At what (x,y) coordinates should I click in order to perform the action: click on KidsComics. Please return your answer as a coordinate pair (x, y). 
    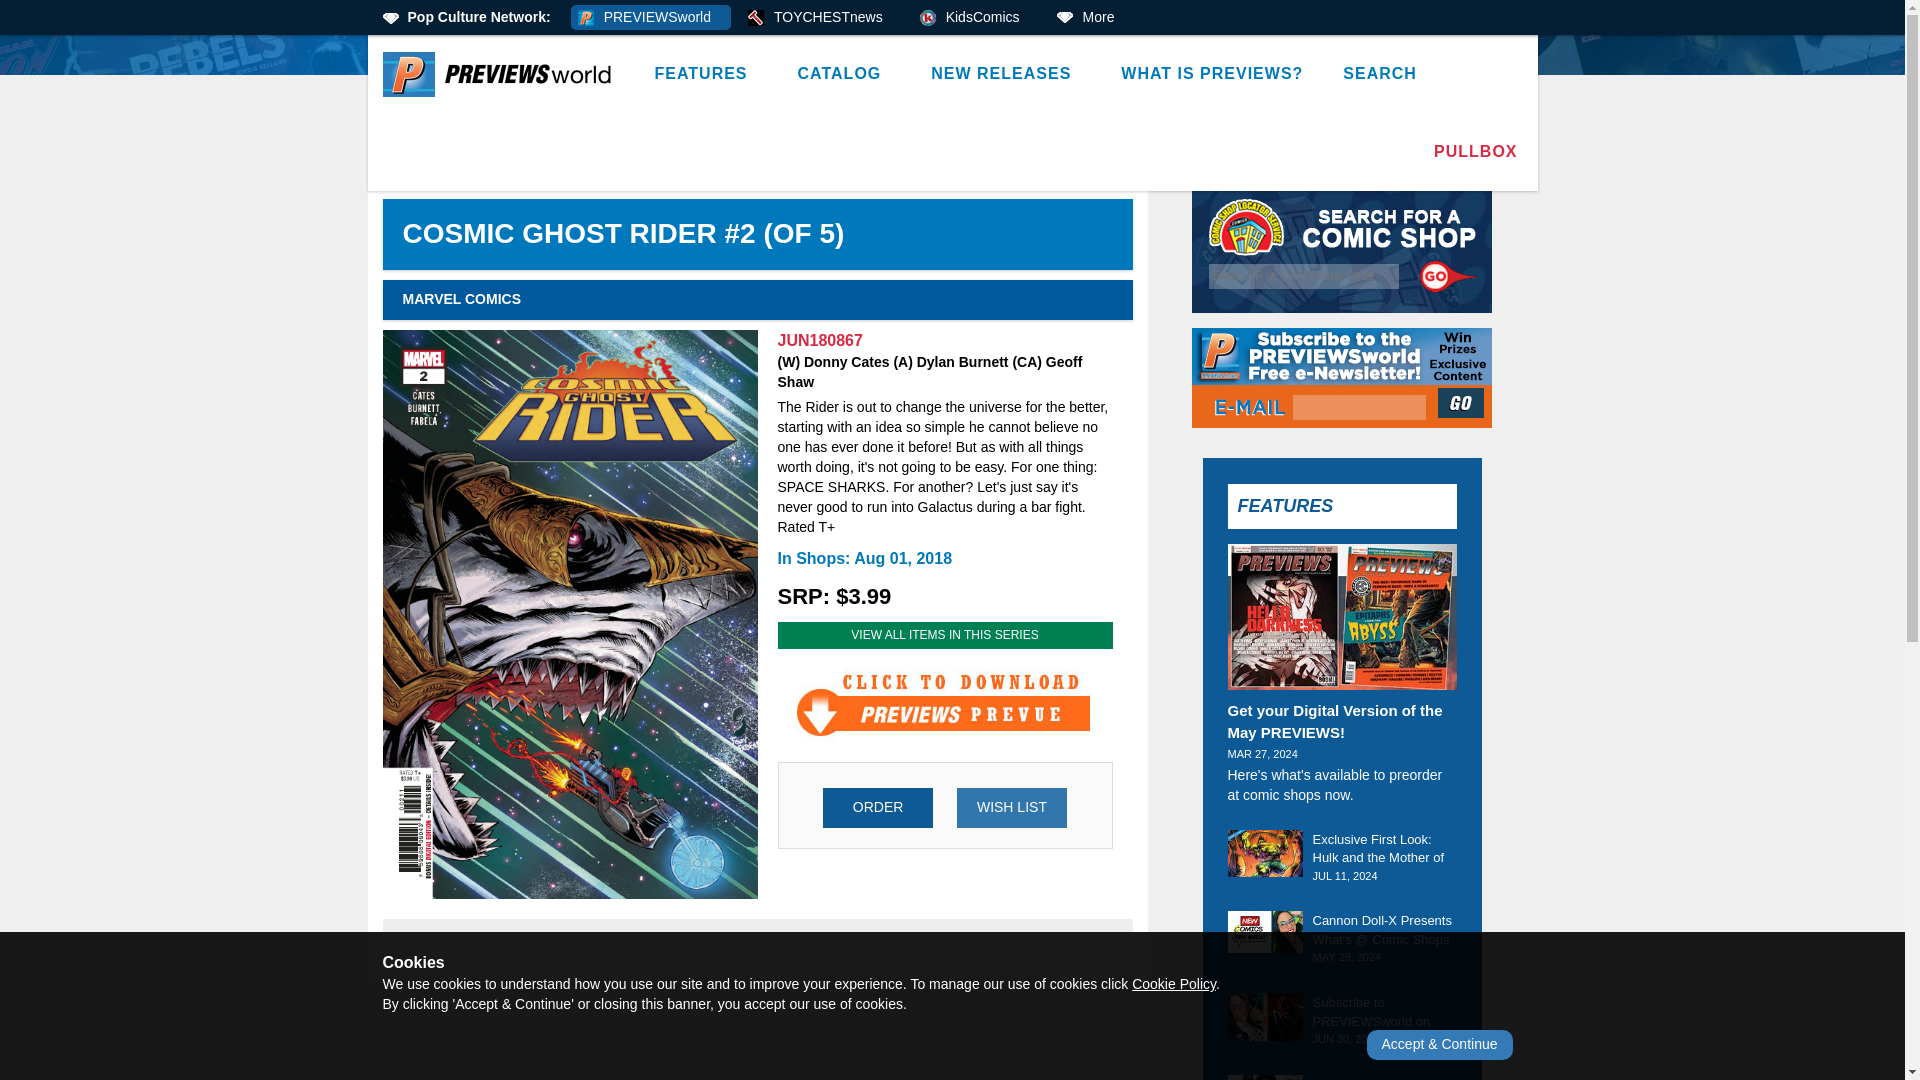
    Looking at the image, I should click on (976, 18).